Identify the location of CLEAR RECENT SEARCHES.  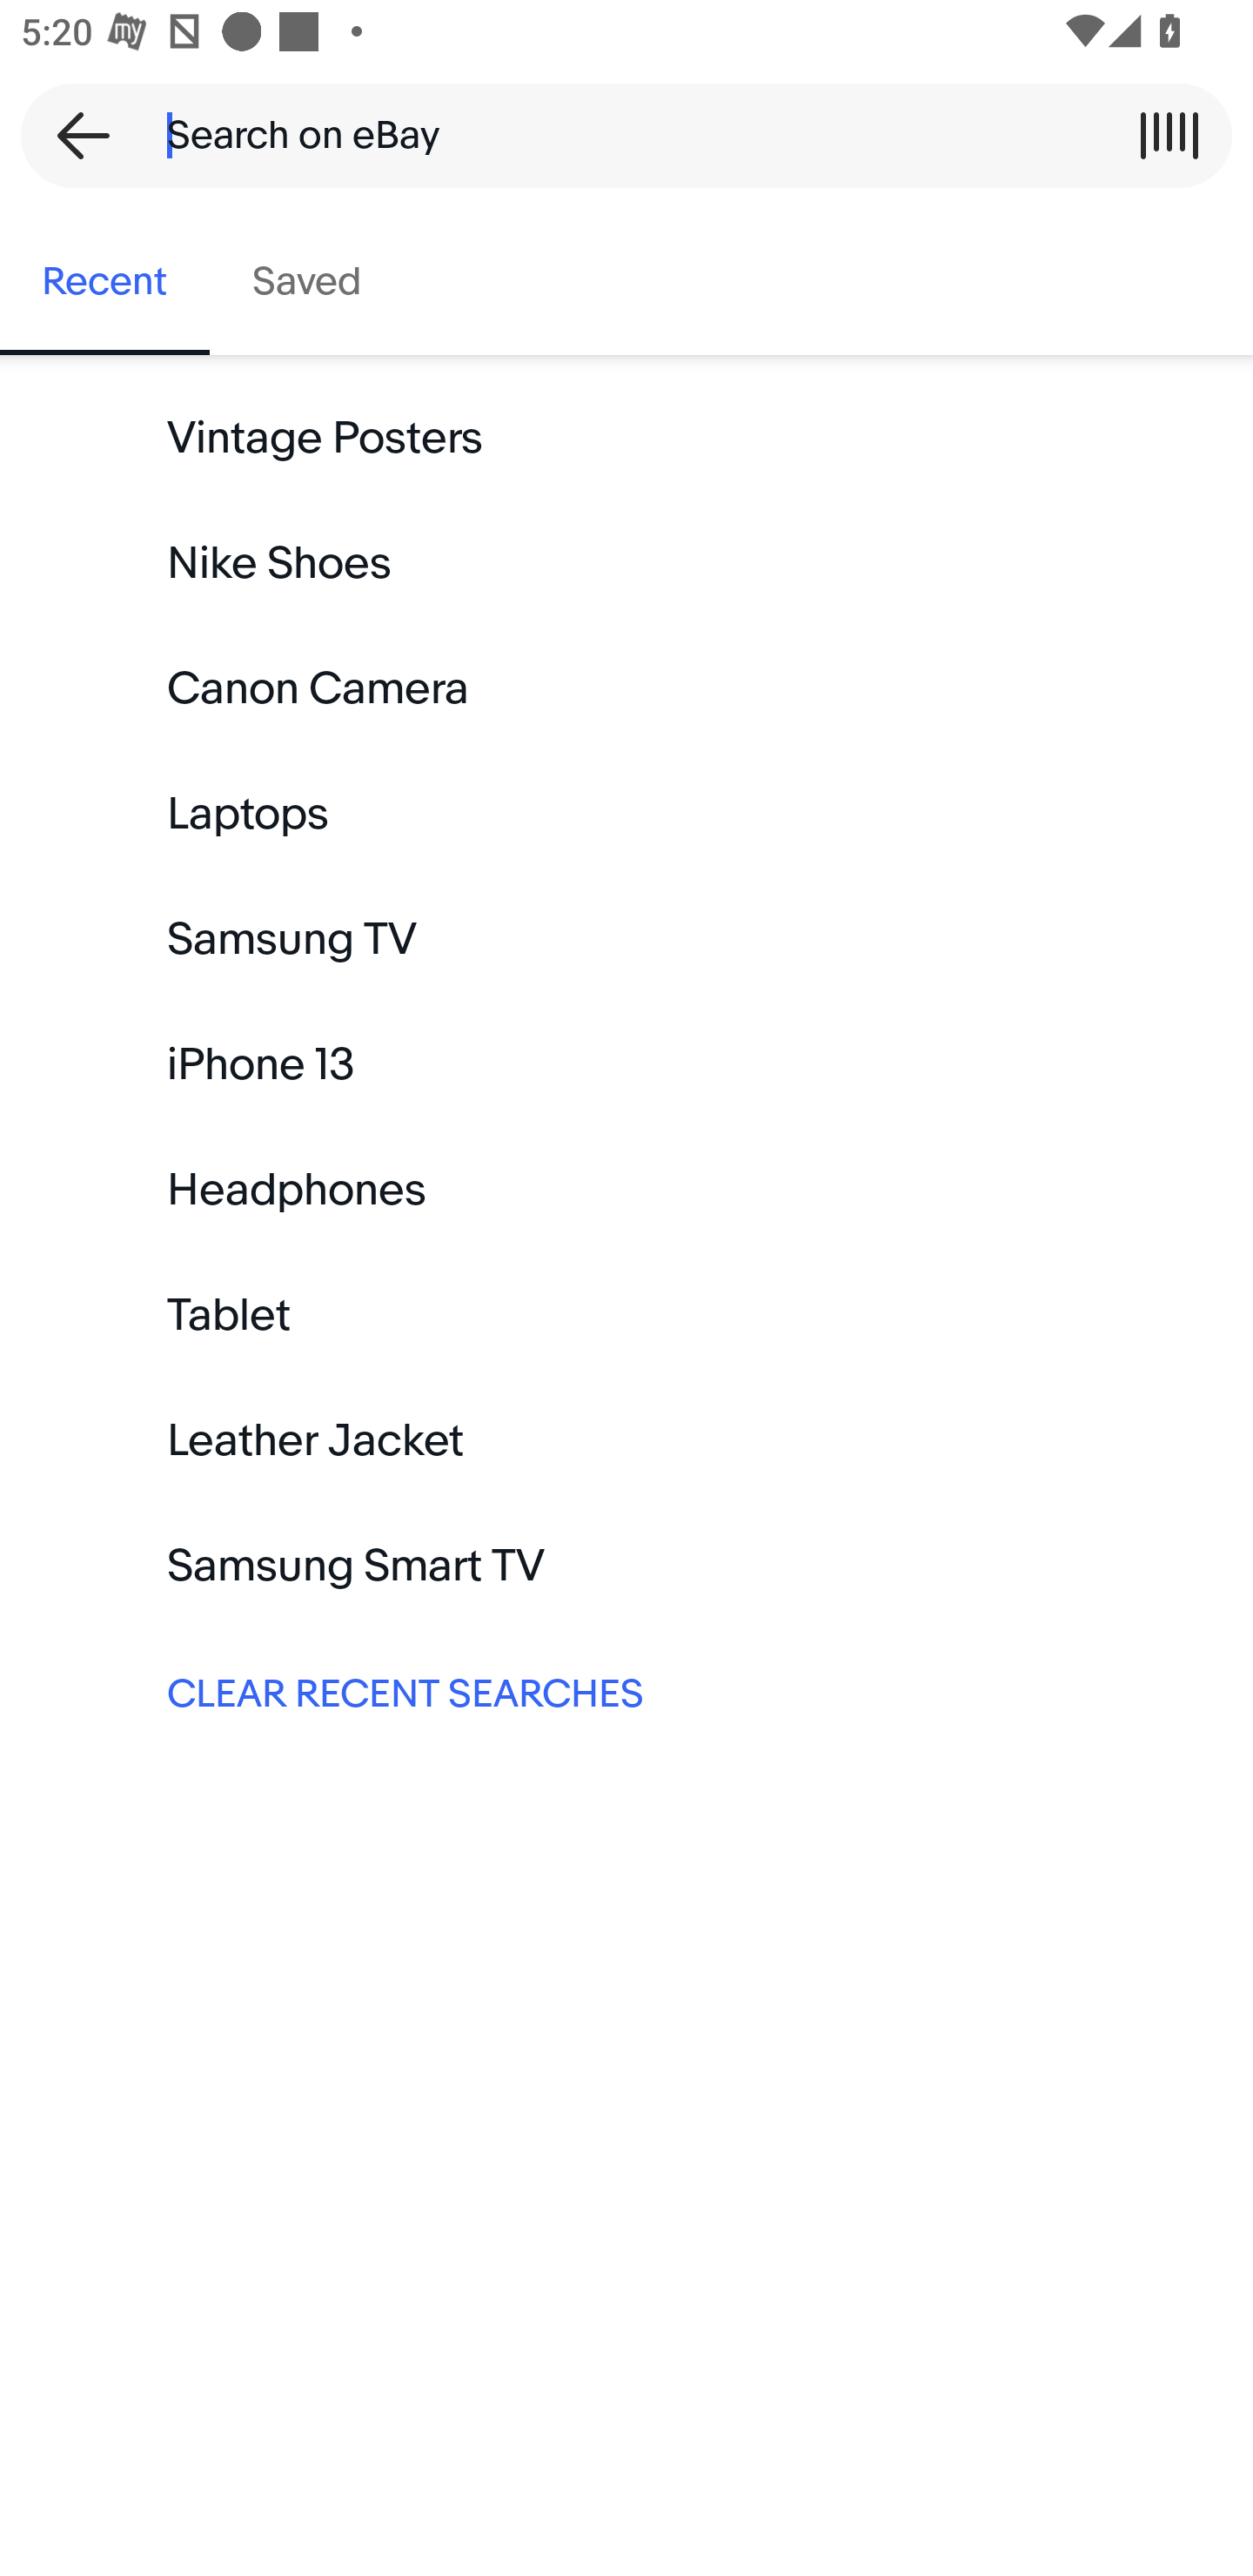
(626, 1690).